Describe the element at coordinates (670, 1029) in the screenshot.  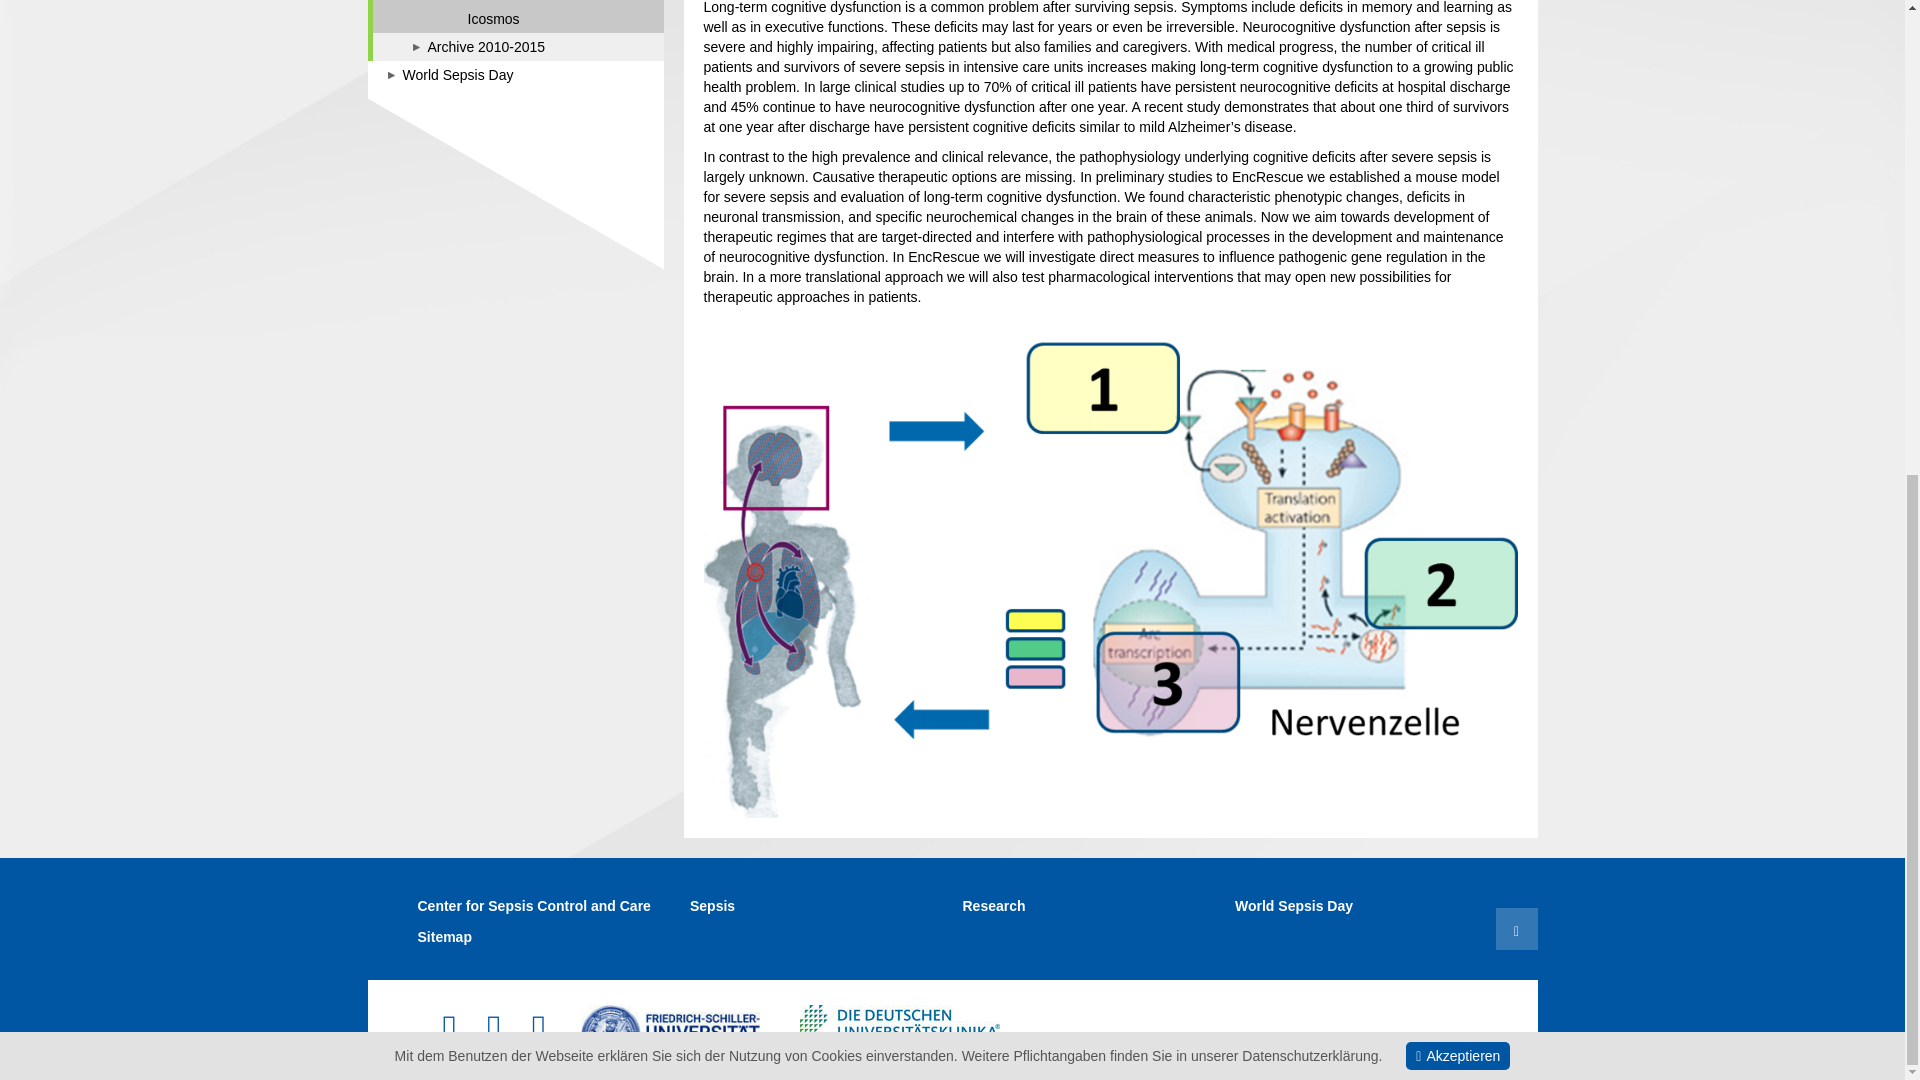
I see `FSU` at that location.